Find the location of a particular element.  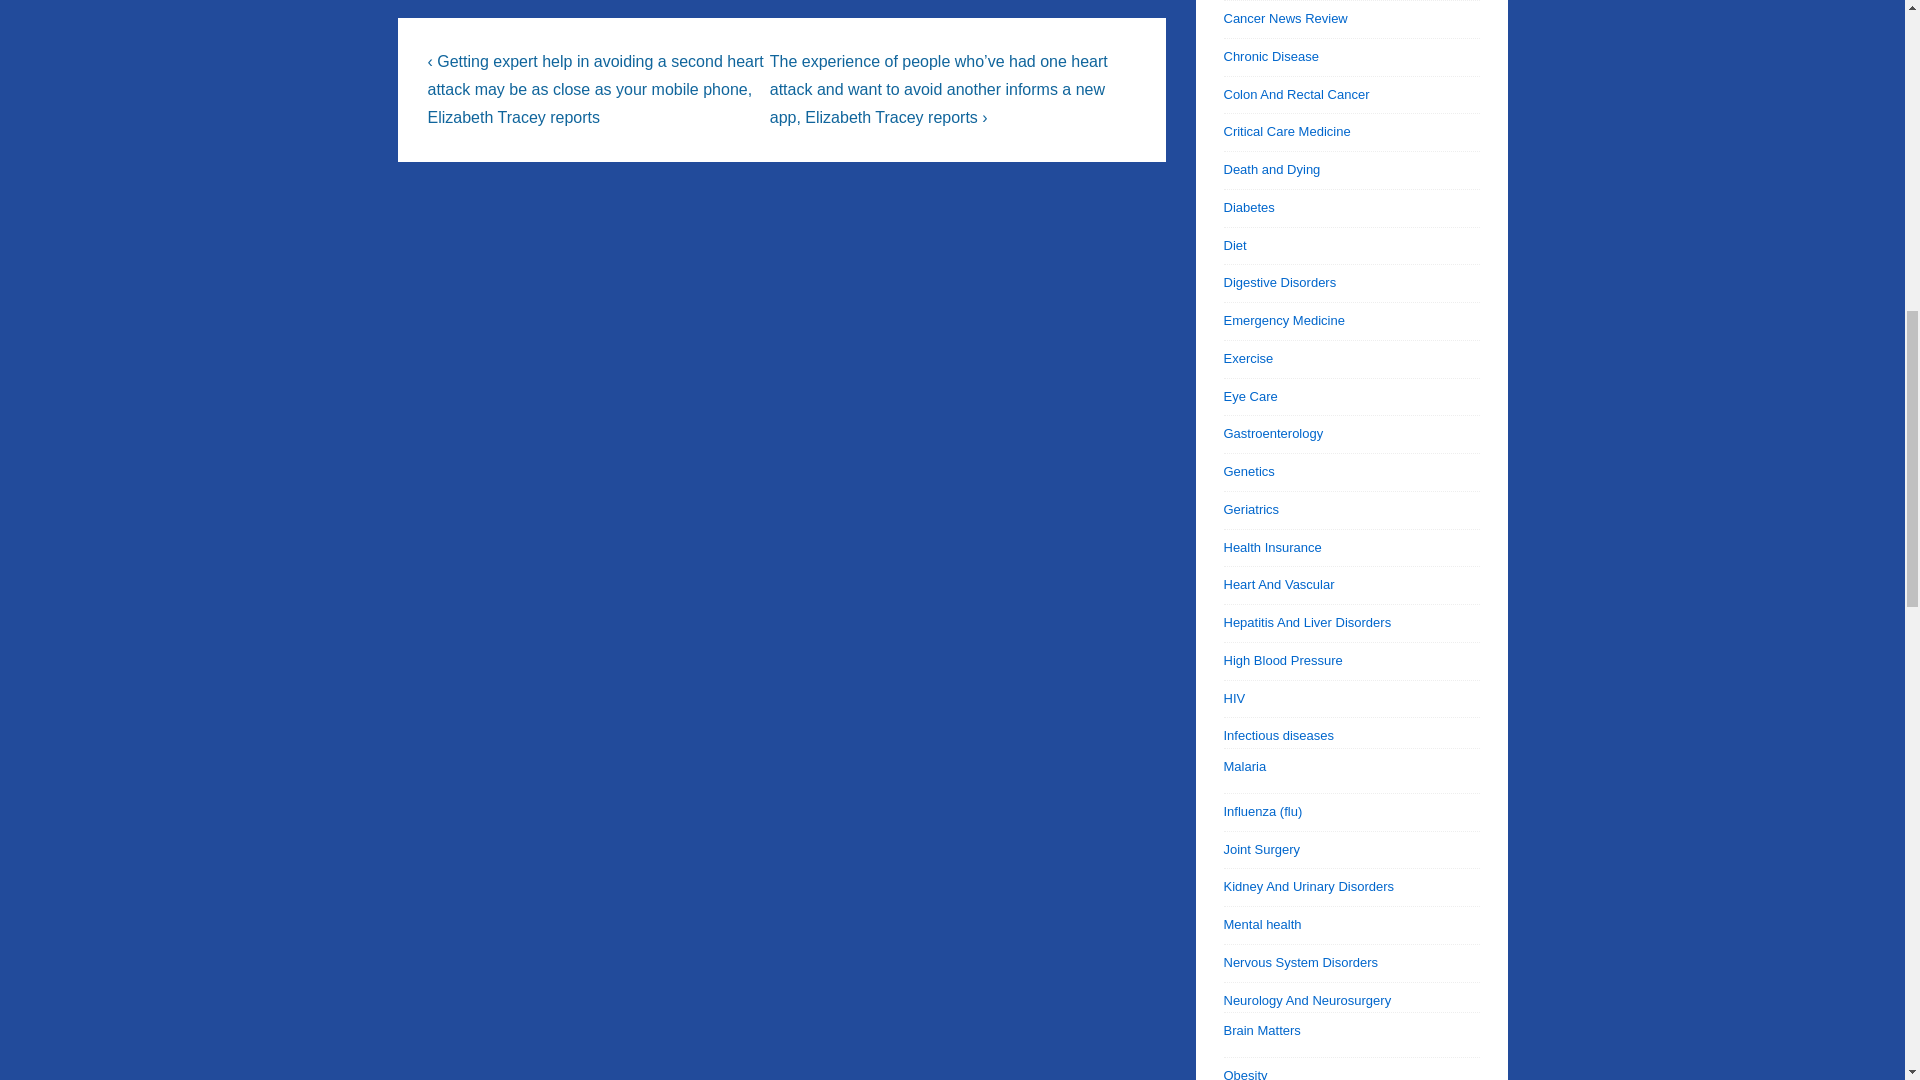

Colon And Rectal Cancer is located at coordinates (1297, 94).